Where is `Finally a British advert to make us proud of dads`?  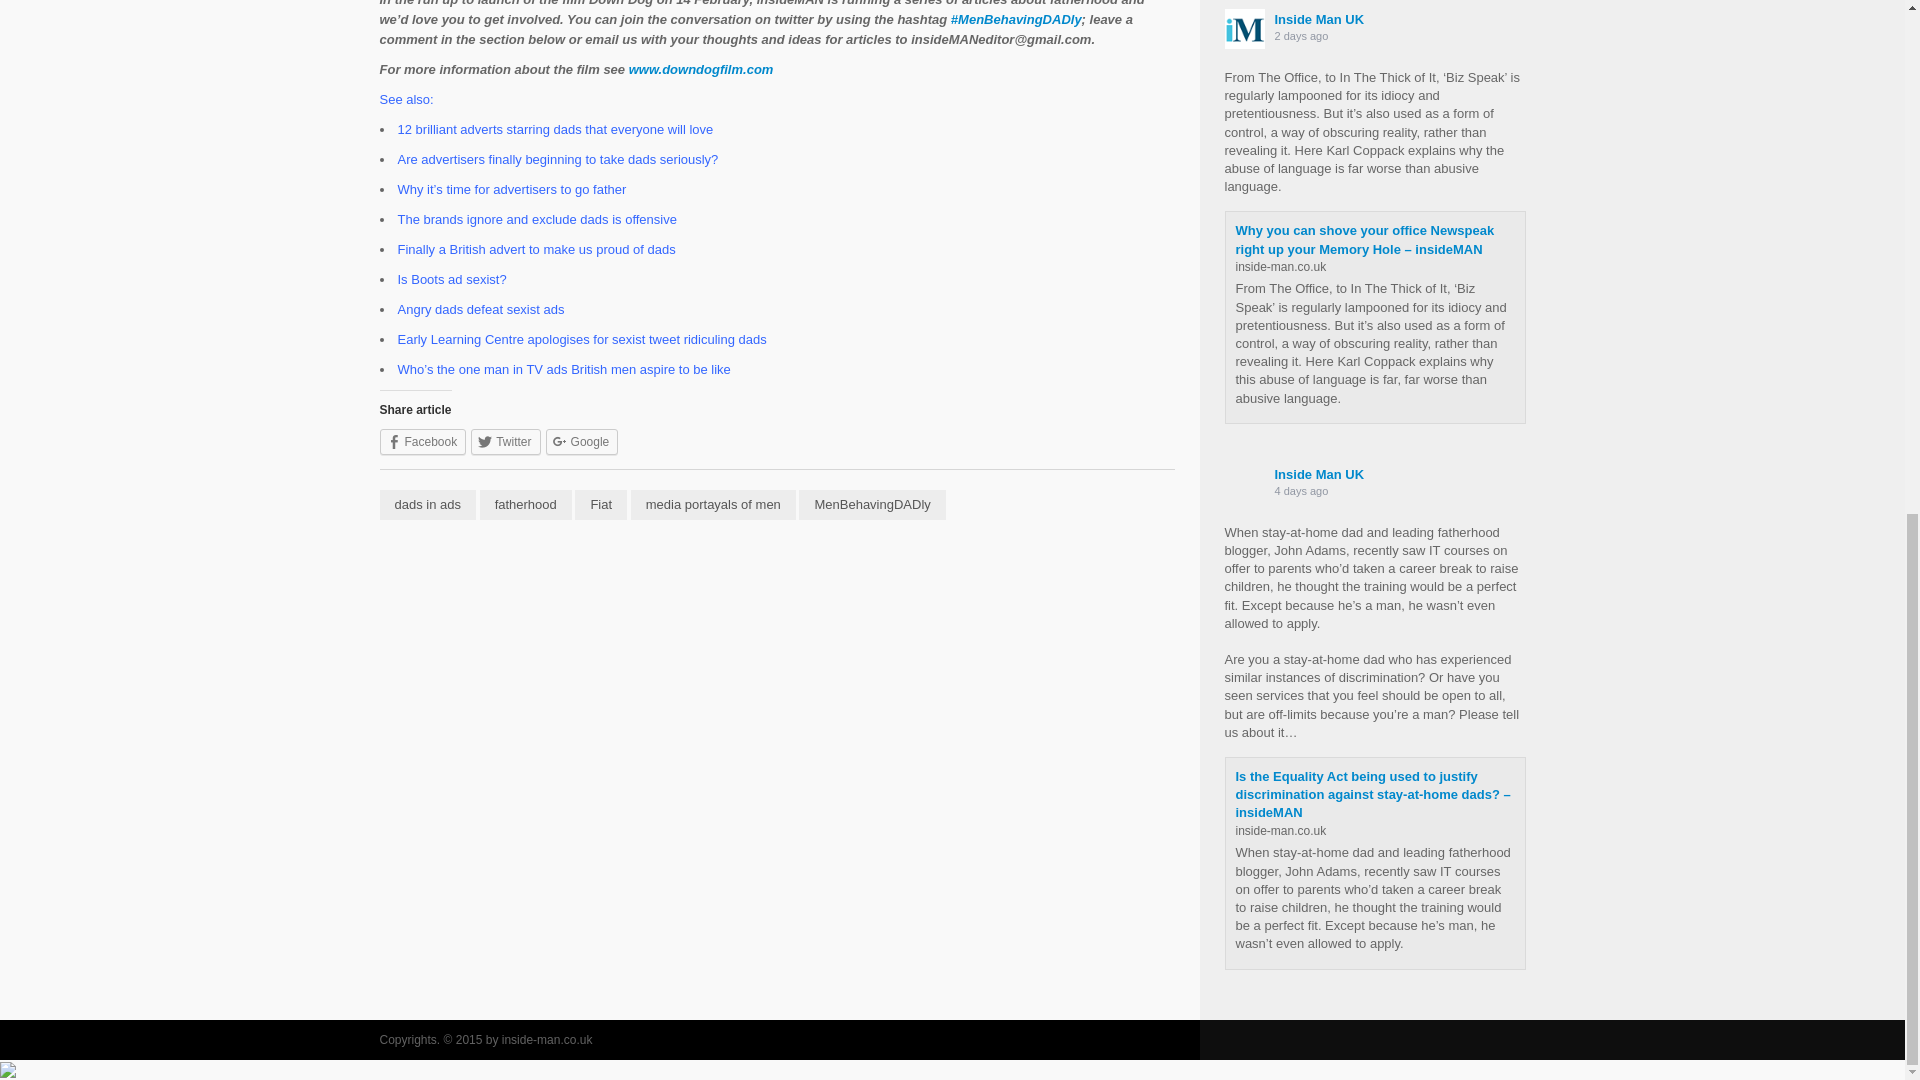
Finally a British advert to make us proud of dads is located at coordinates (536, 249).